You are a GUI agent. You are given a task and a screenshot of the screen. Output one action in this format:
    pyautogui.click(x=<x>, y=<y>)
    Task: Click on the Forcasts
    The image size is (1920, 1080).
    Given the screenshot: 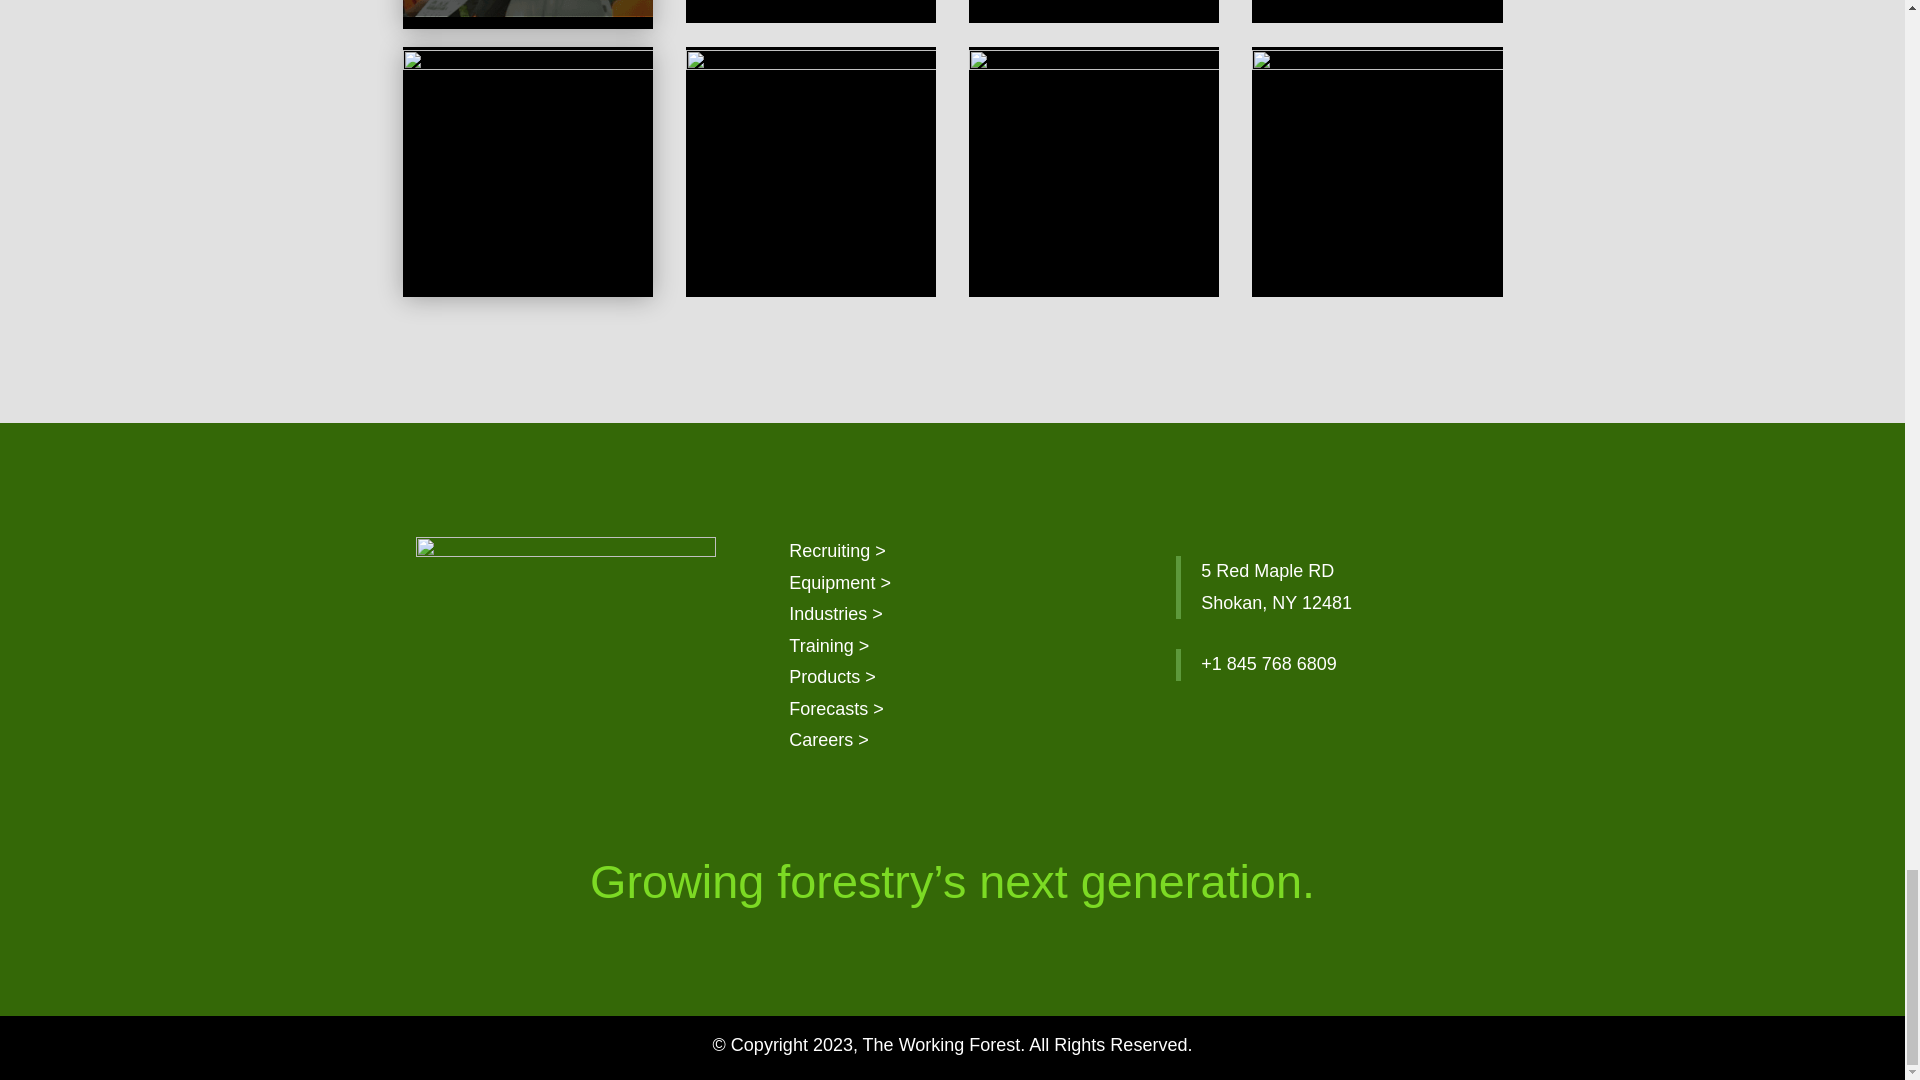 What is the action you would take?
    pyautogui.click(x=836, y=708)
    